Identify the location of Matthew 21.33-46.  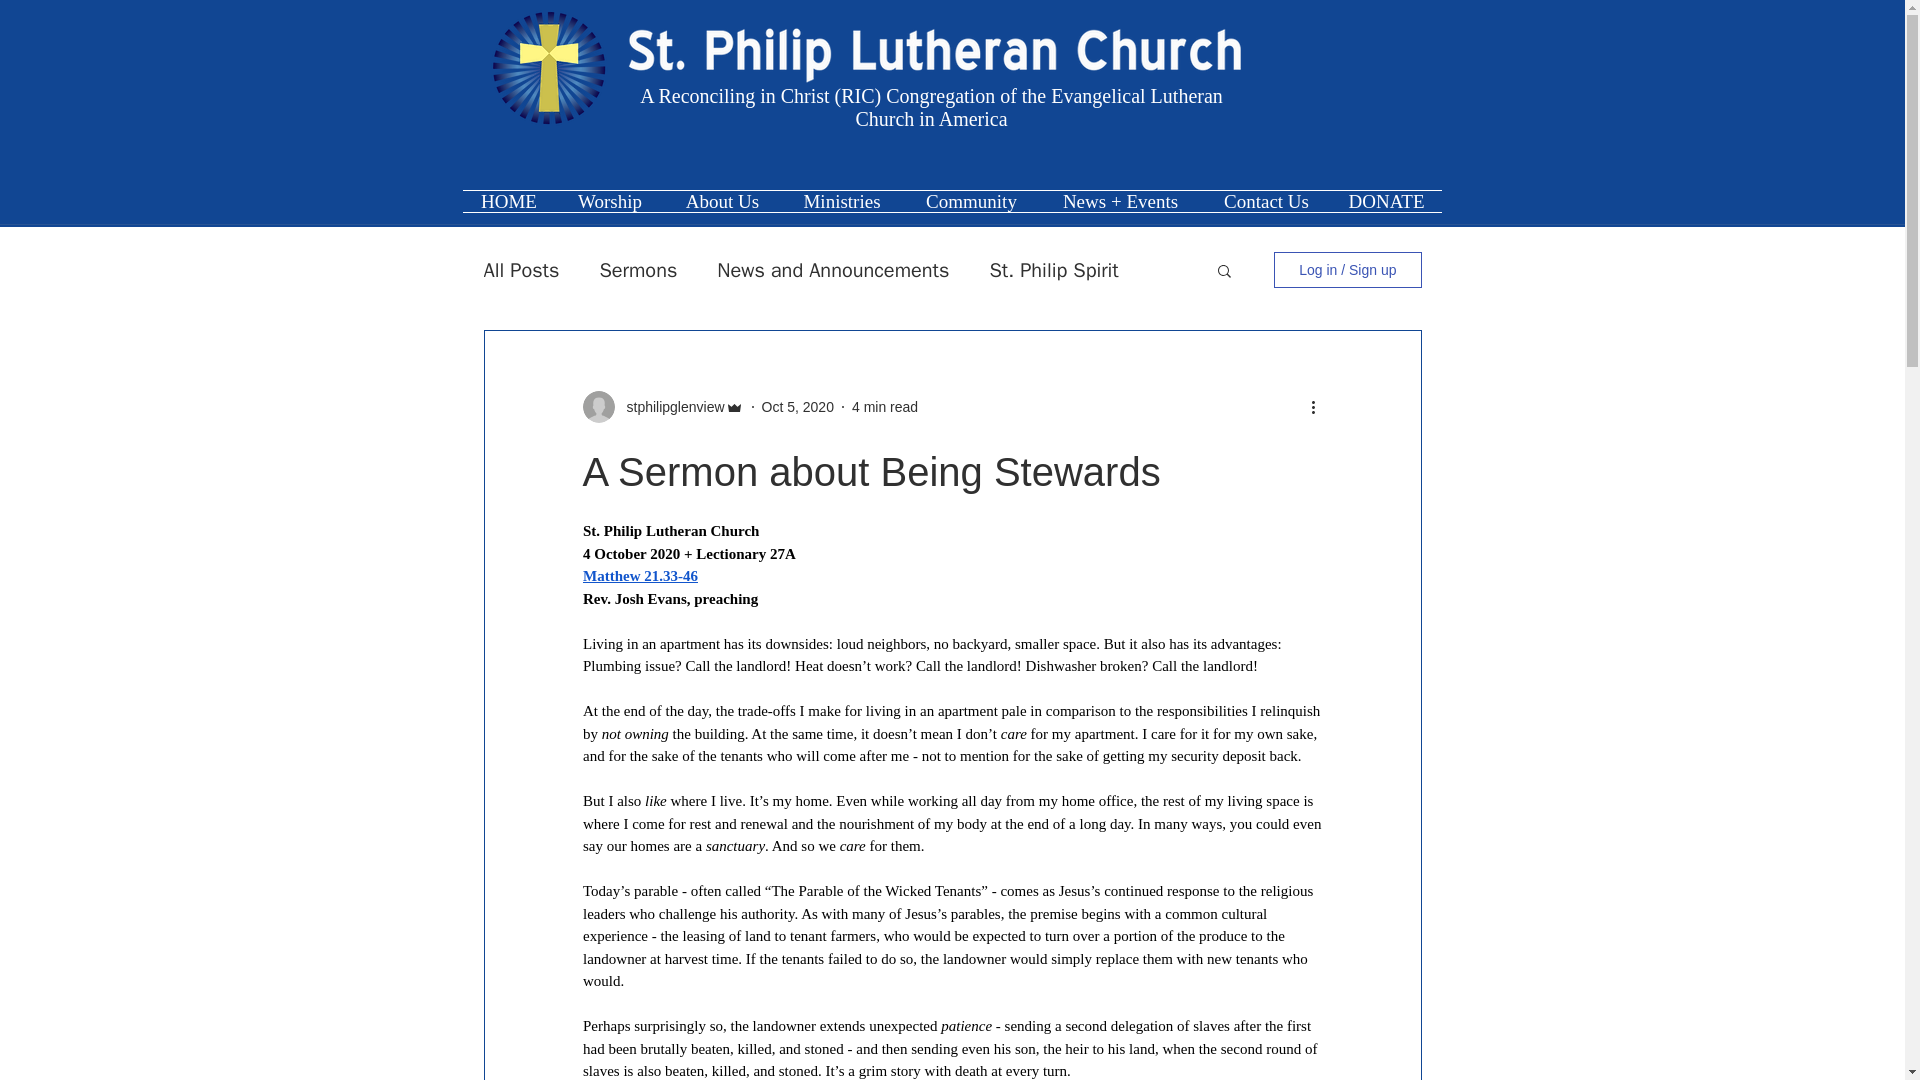
(638, 576).